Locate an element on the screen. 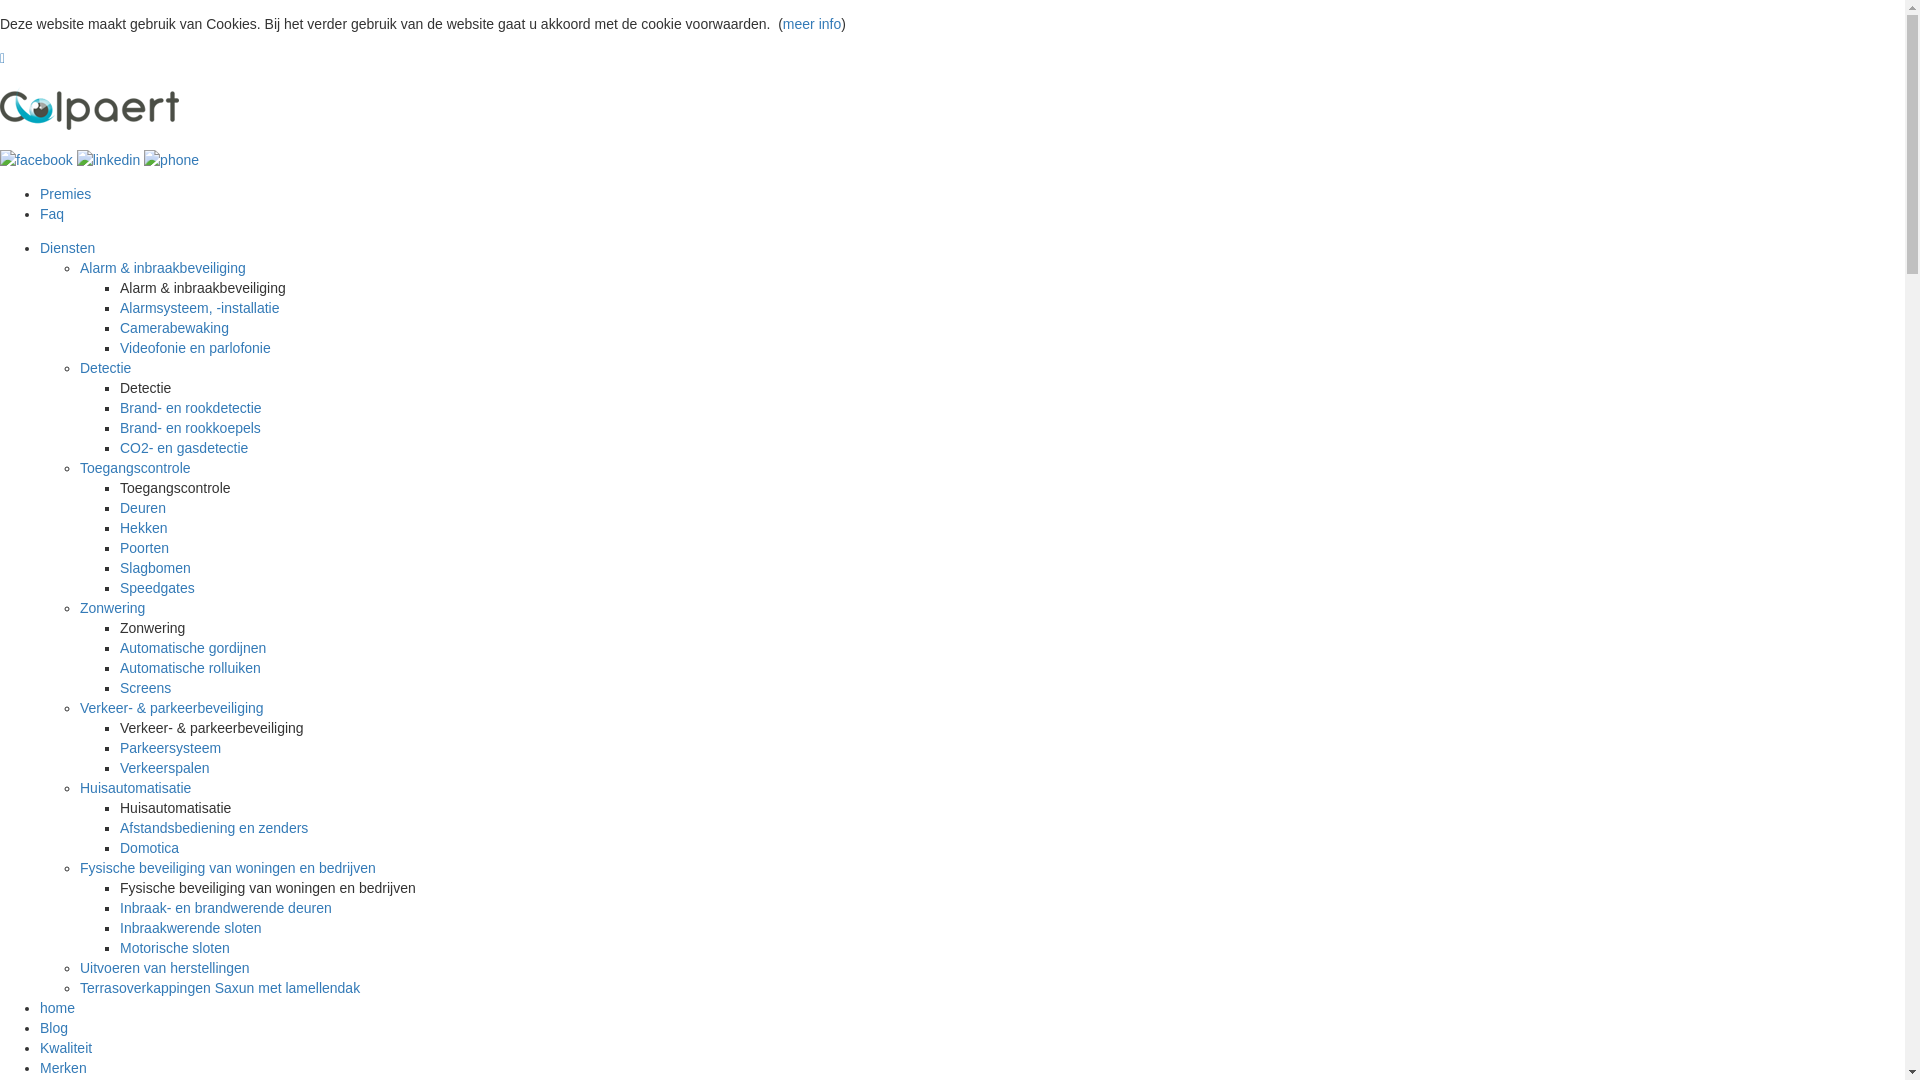 Image resolution: width=1920 pixels, height=1080 pixels. Detectie is located at coordinates (106, 368).